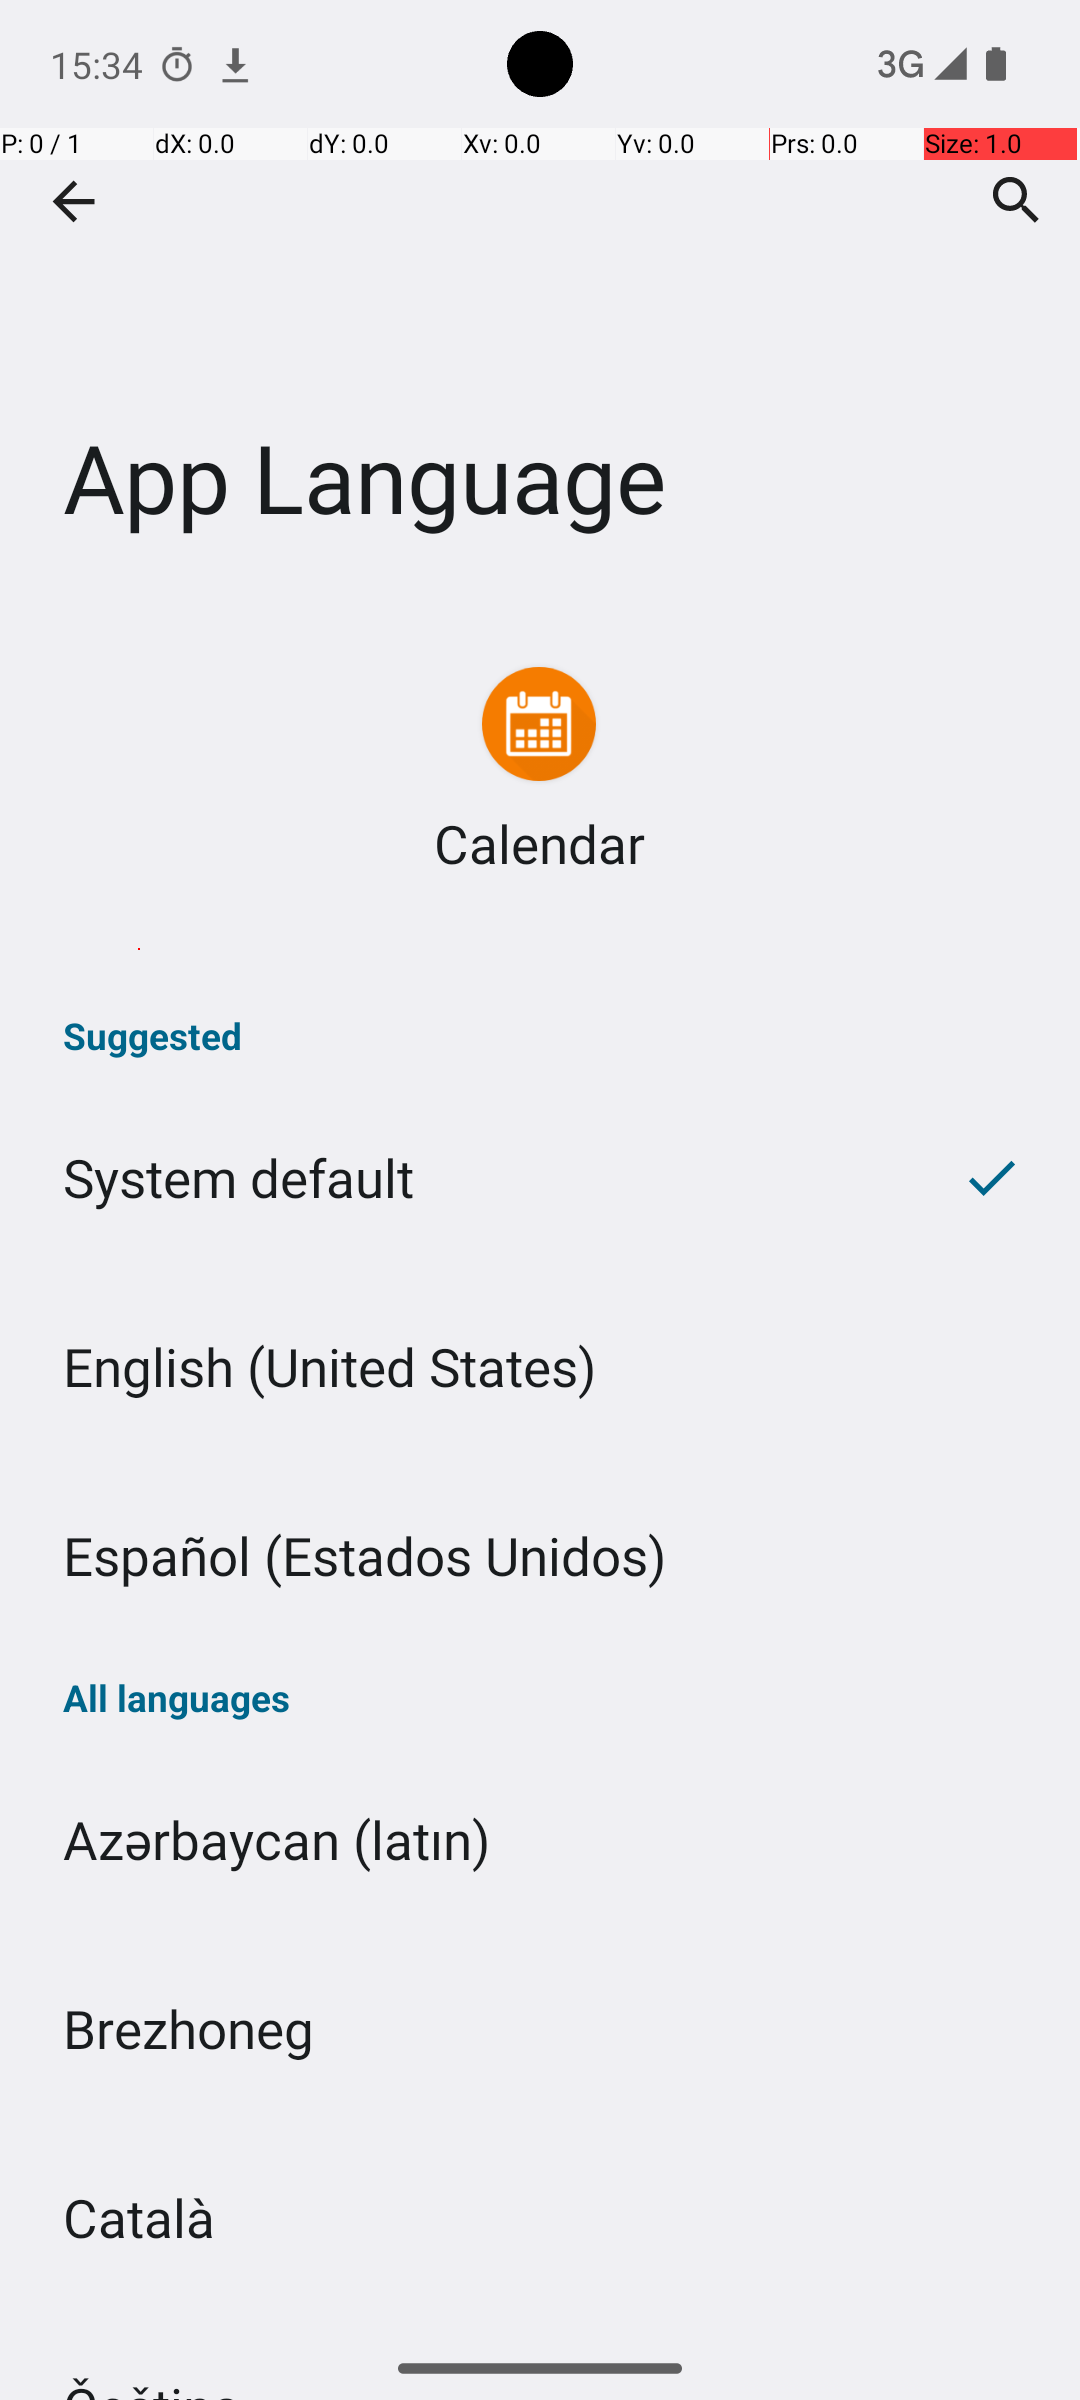 Image resolution: width=1080 pixels, height=2400 pixels. Describe the element at coordinates (540, 2324) in the screenshot. I see `Čeština` at that location.